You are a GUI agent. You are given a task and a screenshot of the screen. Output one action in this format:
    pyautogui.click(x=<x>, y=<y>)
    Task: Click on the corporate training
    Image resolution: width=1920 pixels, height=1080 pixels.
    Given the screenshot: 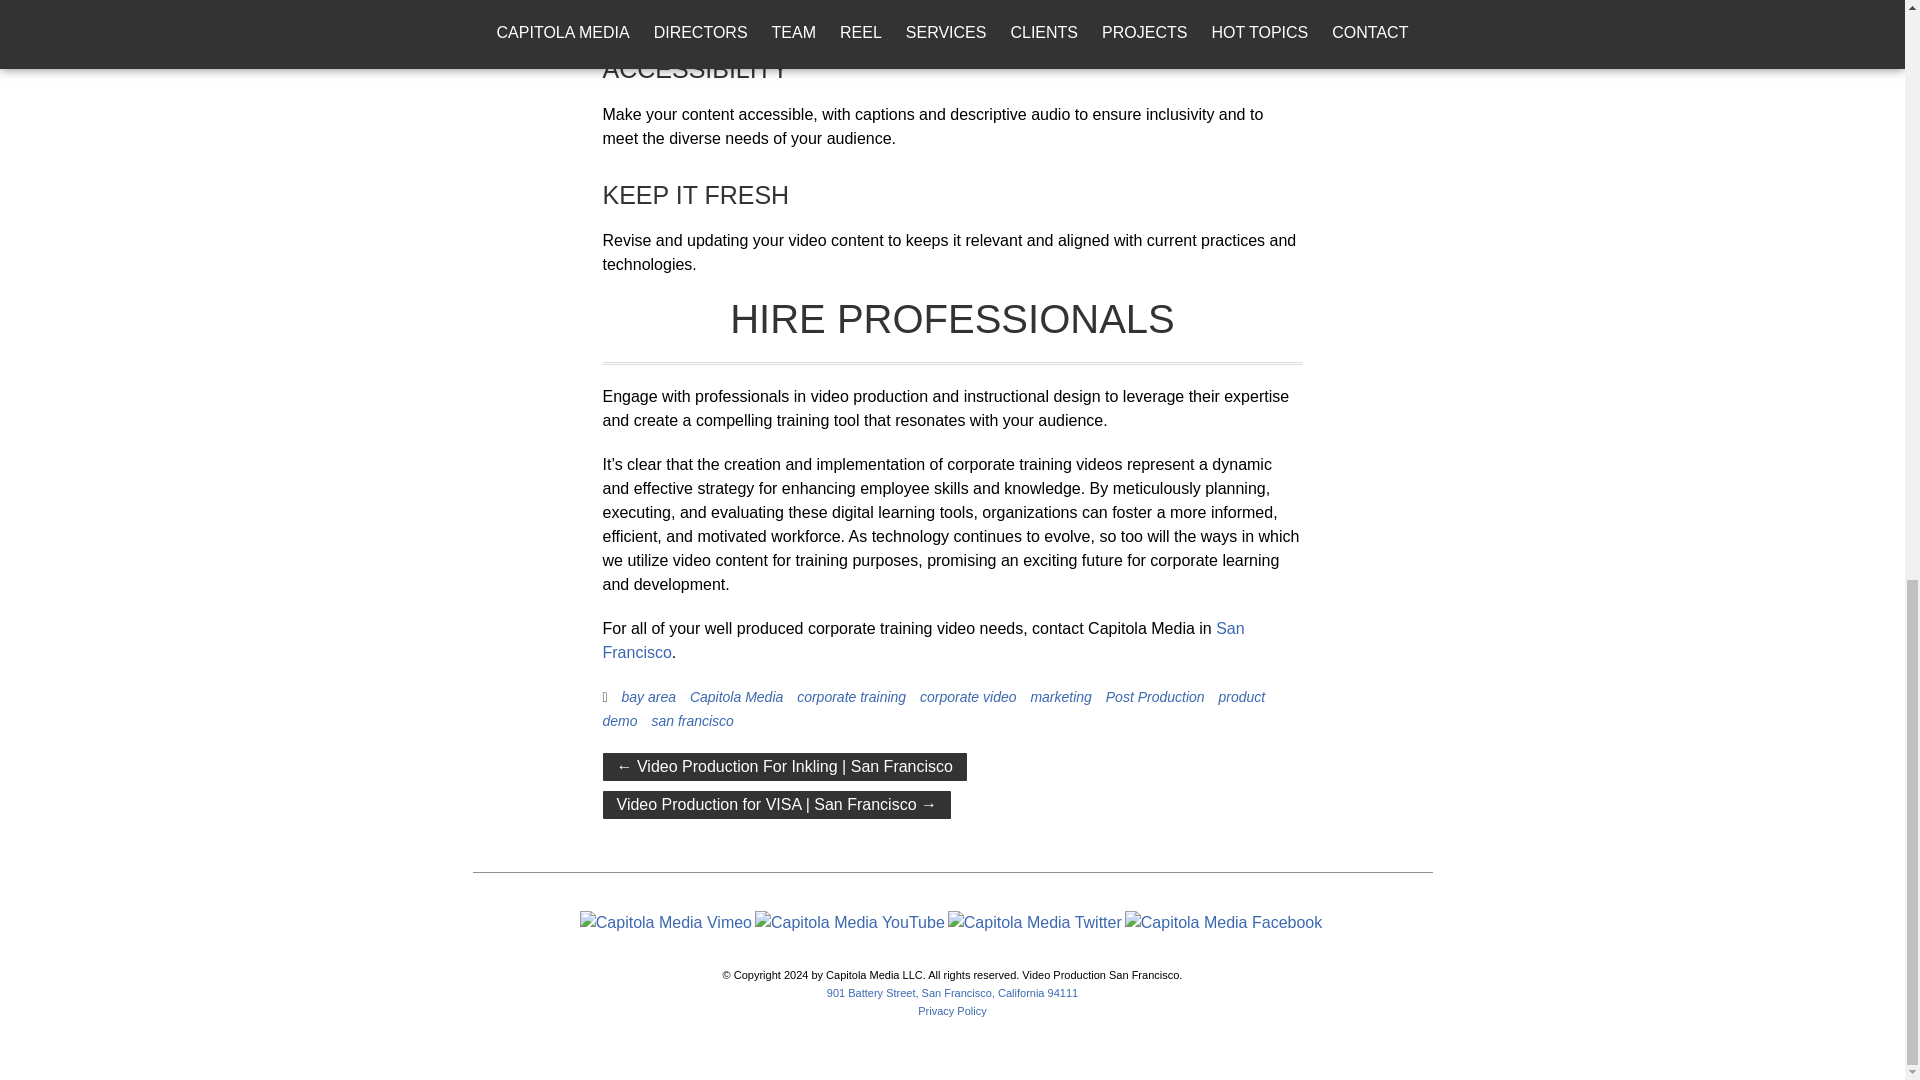 What is the action you would take?
    pyautogui.click(x=851, y=697)
    